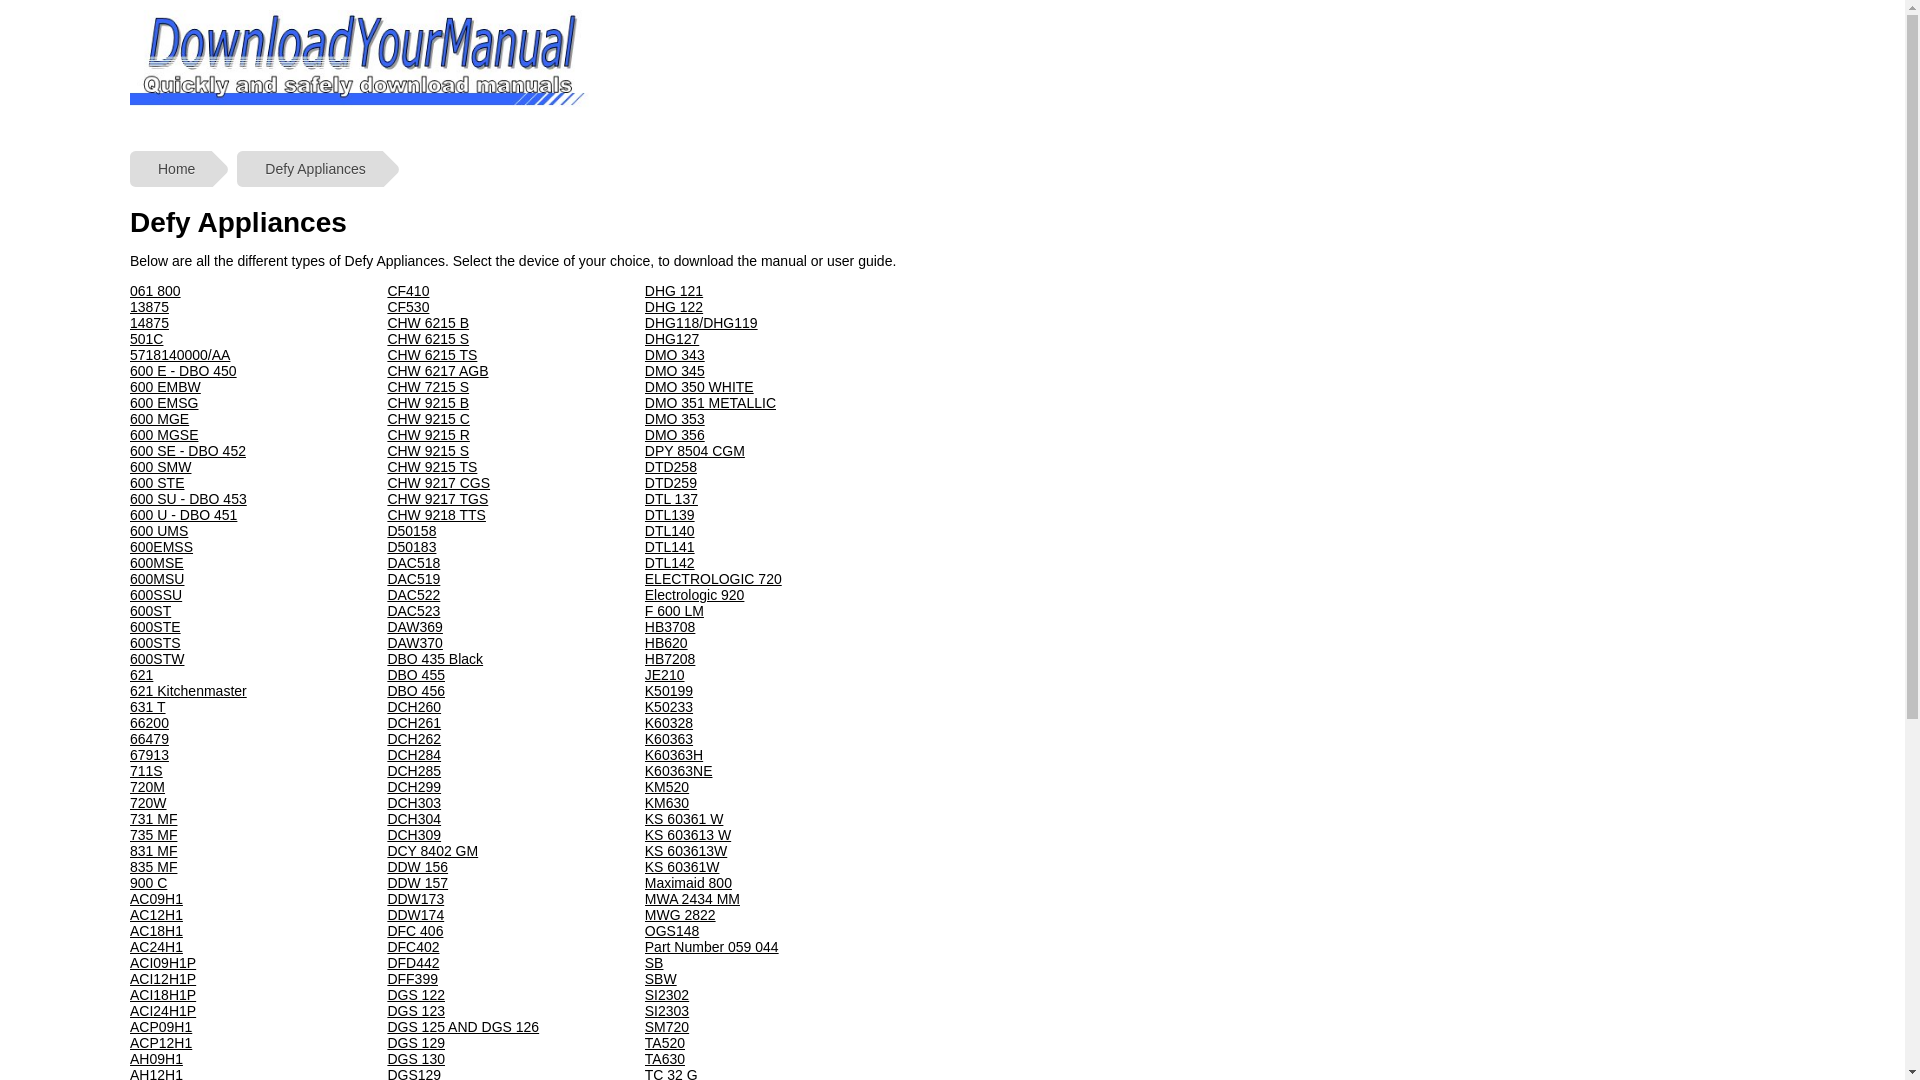  I want to click on 600 UMS, so click(159, 531).